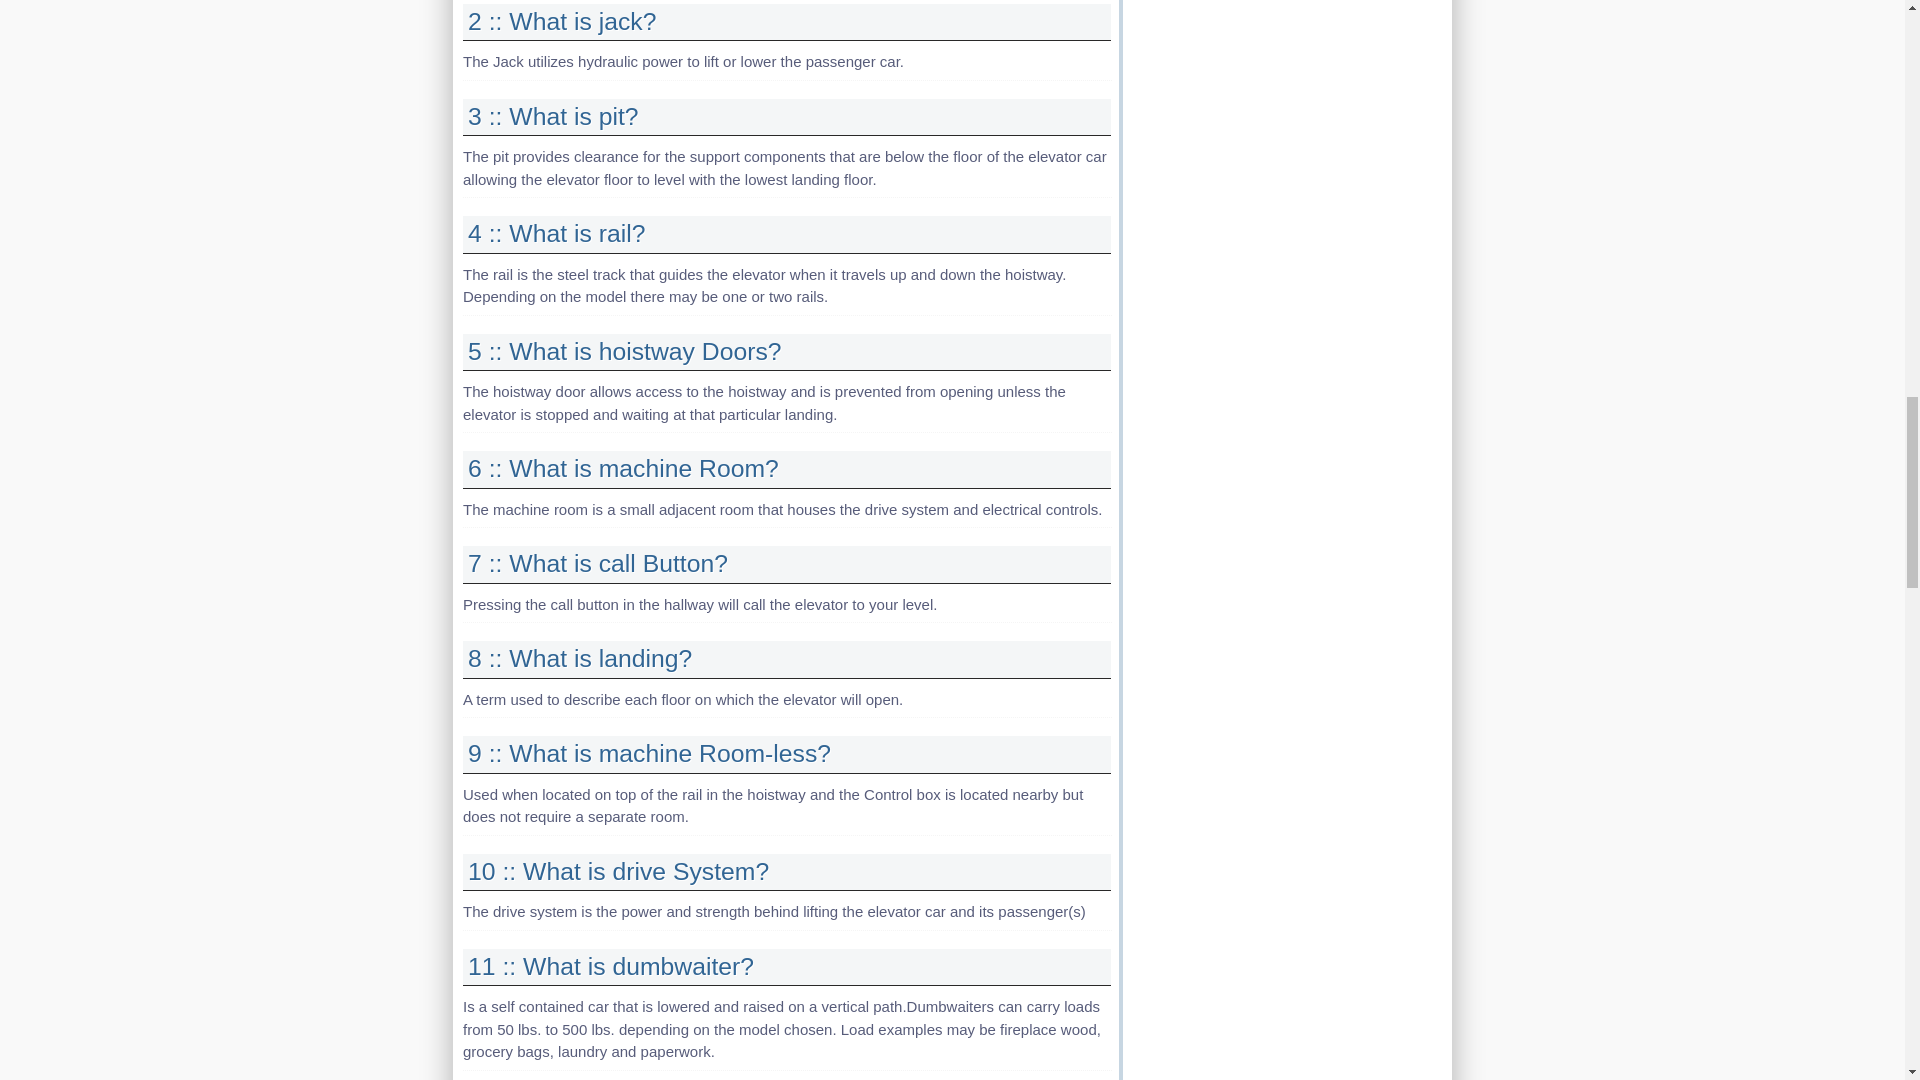 This screenshot has width=1920, height=1080. Describe the element at coordinates (624, 468) in the screenshot. I see `View all Answers` at that location.